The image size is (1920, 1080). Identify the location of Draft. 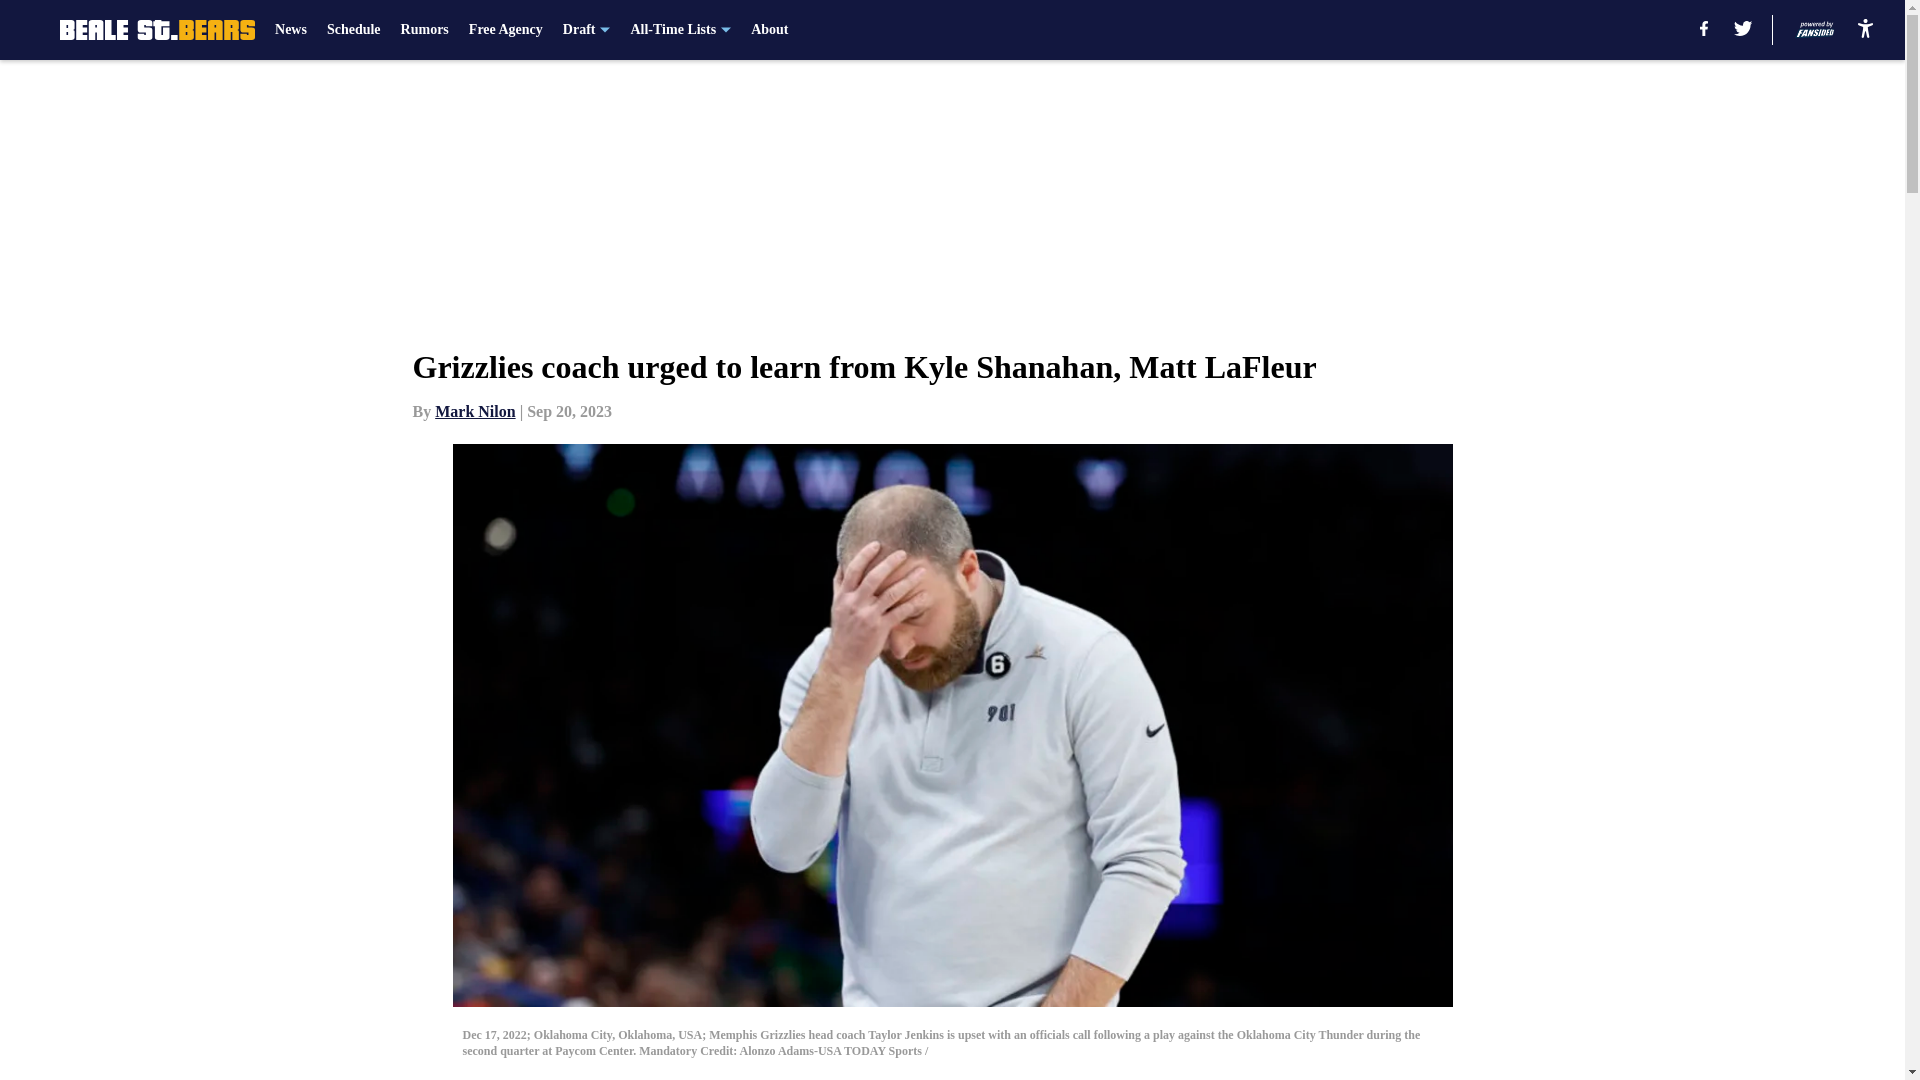
(586, 30).